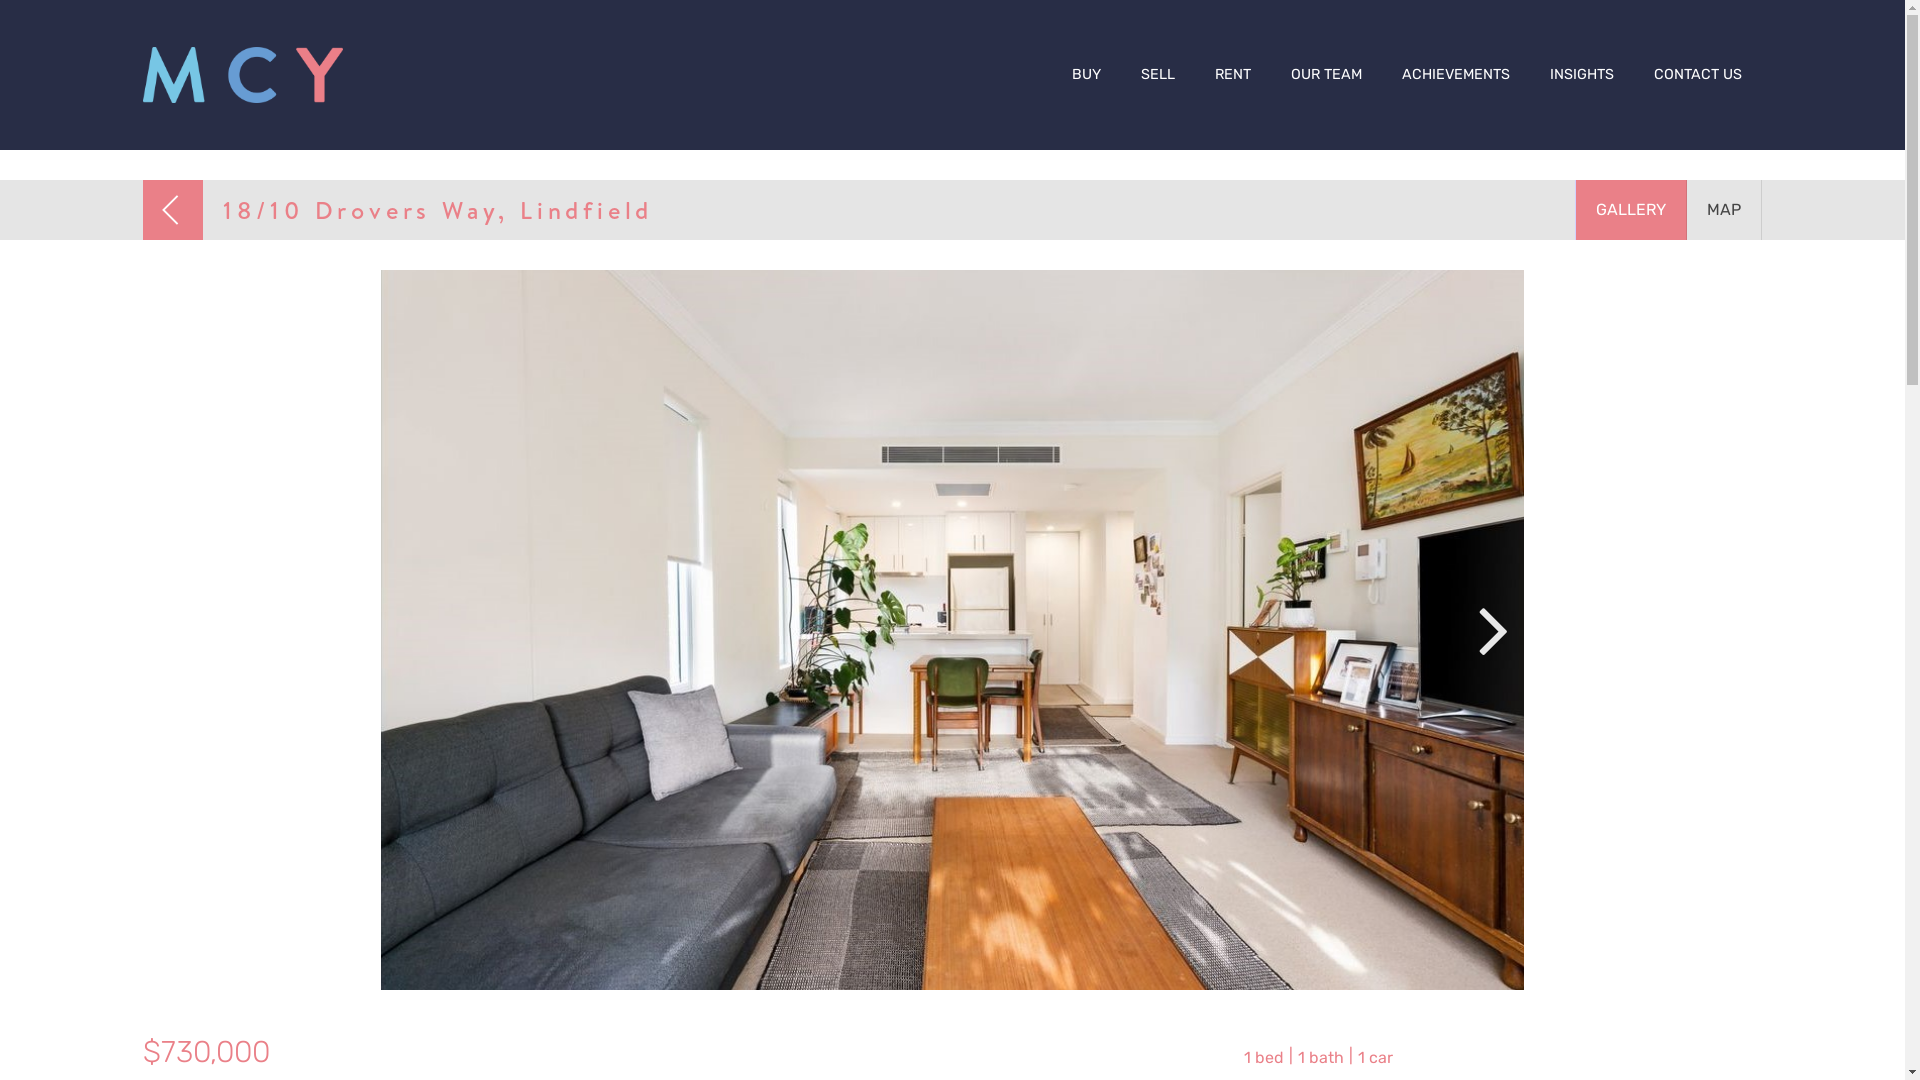 The width and height of the screenshot is (1920, 1080). Describe the element at coordinates (1158, 75) in the screenshot. I see `SELL` at that location.